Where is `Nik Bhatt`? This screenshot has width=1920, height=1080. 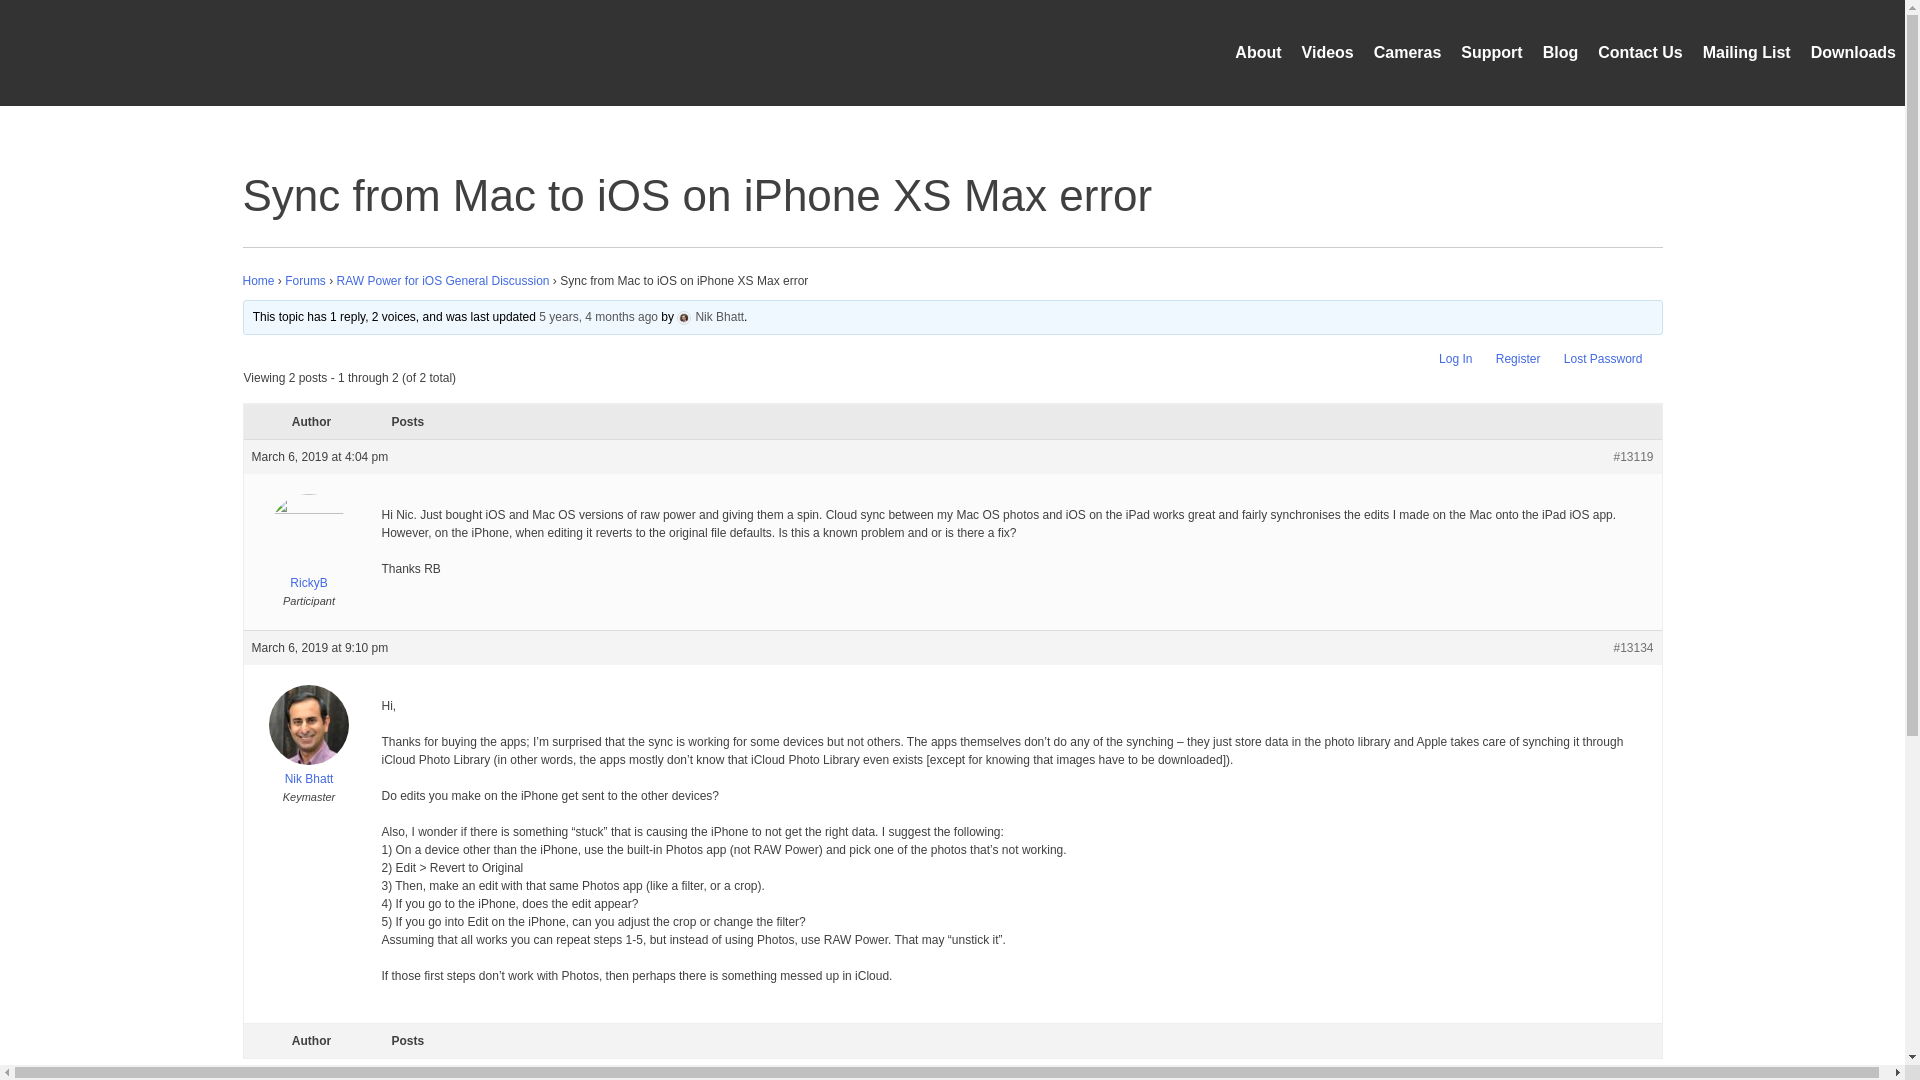
Nik Bhatt is located at coordinates (308, 770).